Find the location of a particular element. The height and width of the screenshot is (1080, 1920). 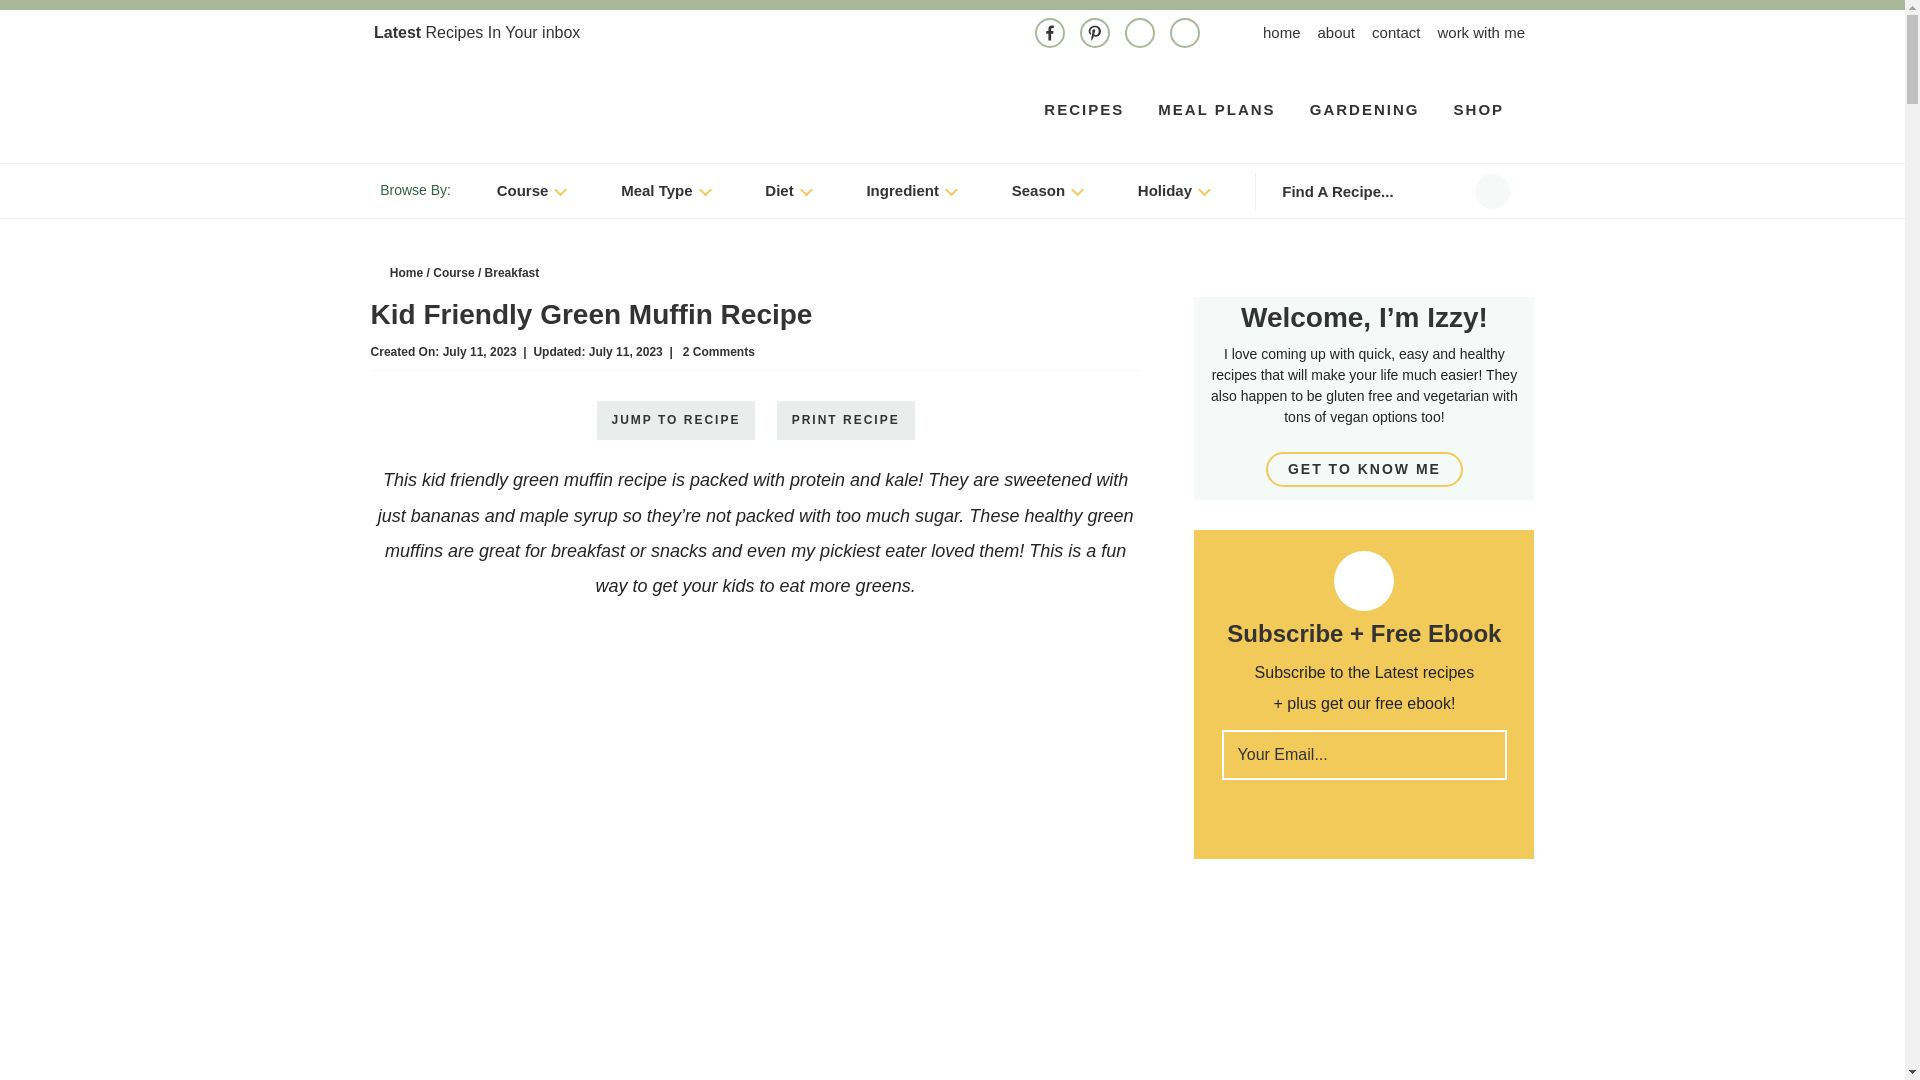

home is located at coordinates (1282, 32).